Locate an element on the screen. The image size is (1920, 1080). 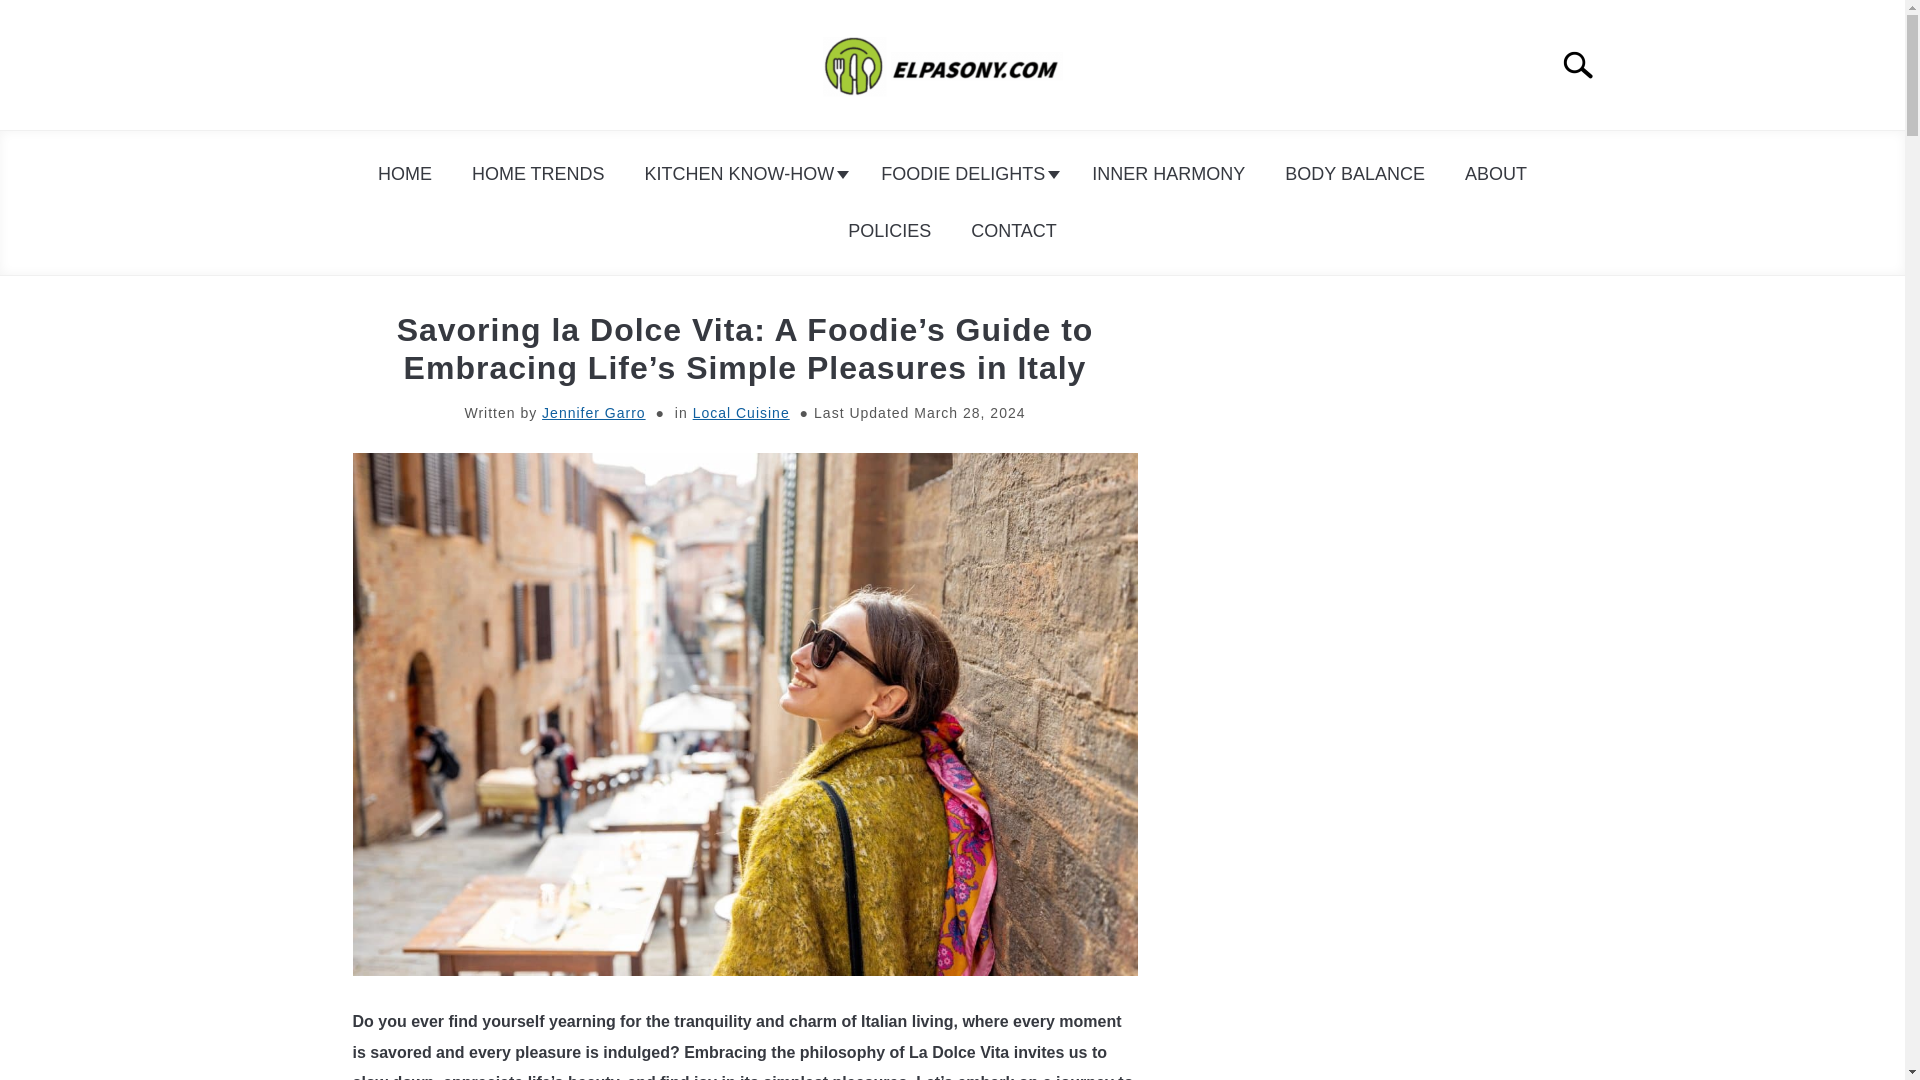
INNER HARMONY is located at coordinates (1168, 174).